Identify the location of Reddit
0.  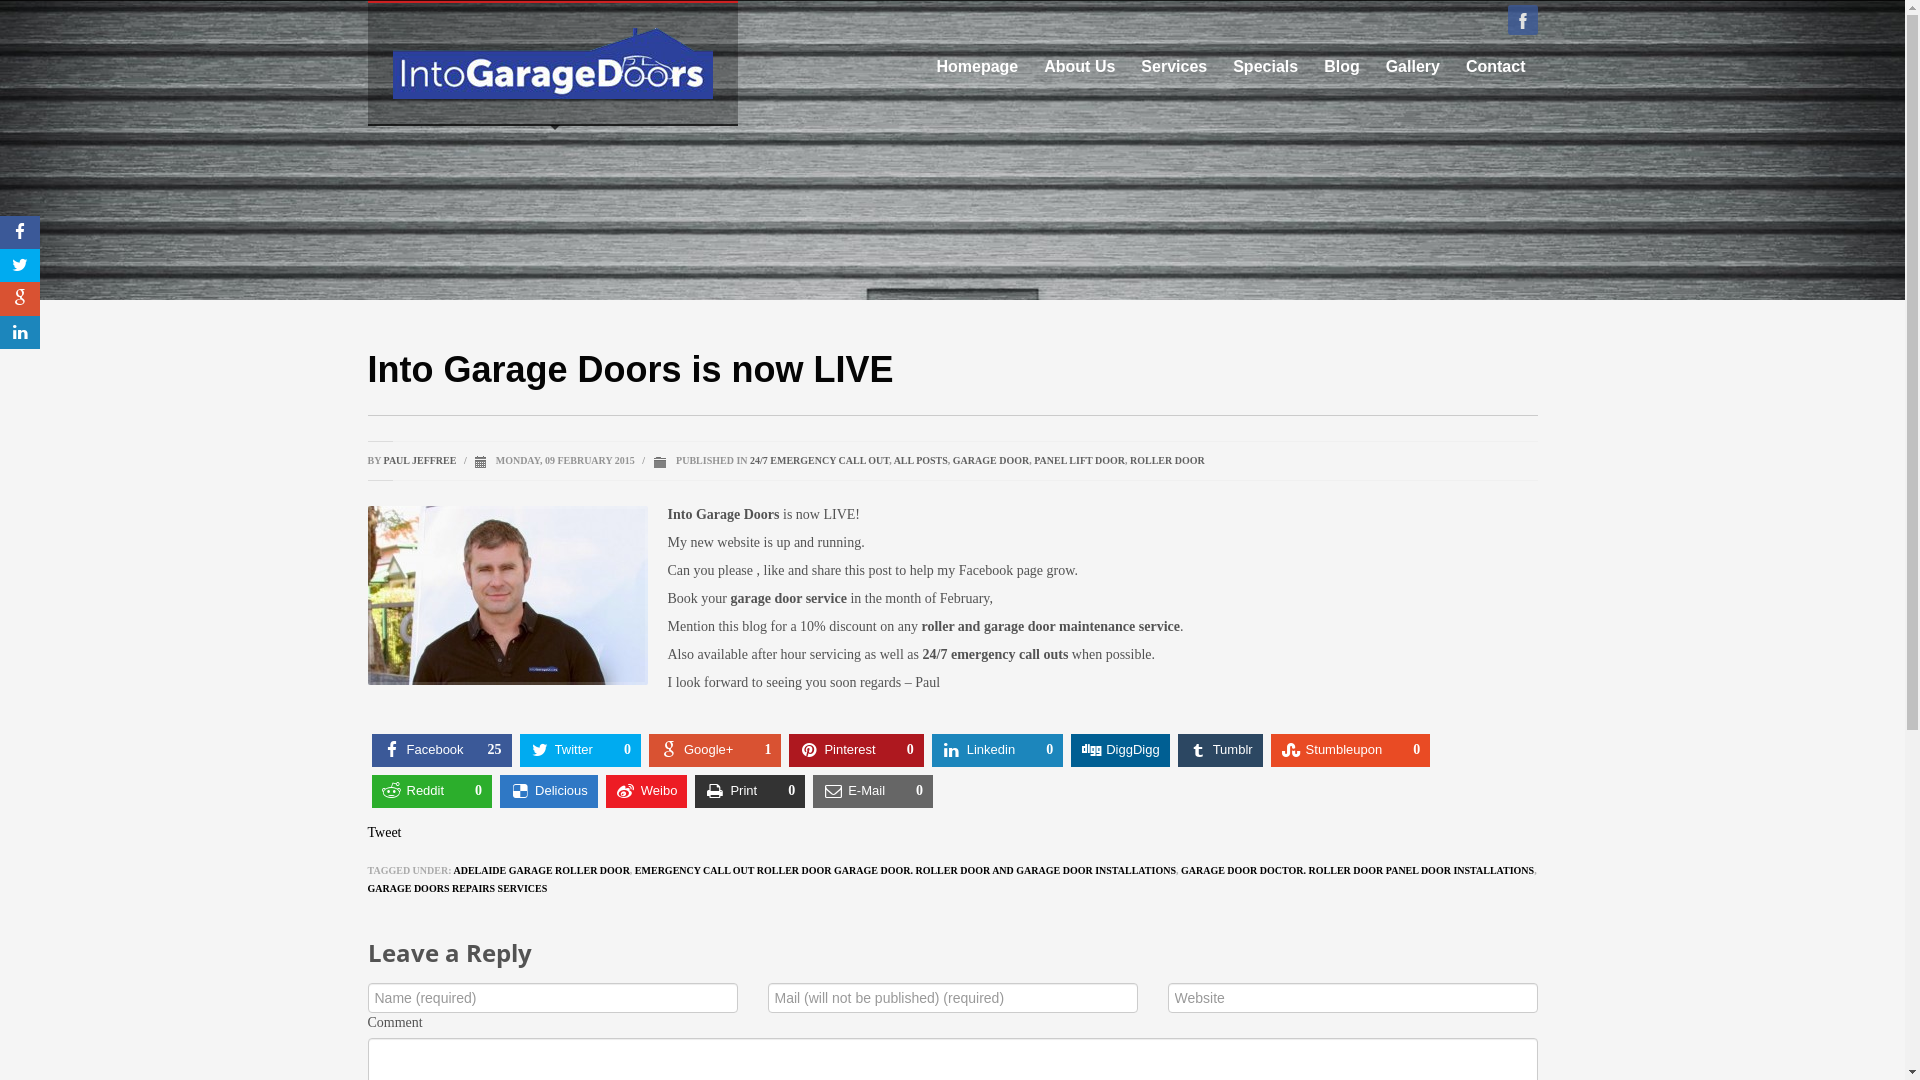
(432, 790).